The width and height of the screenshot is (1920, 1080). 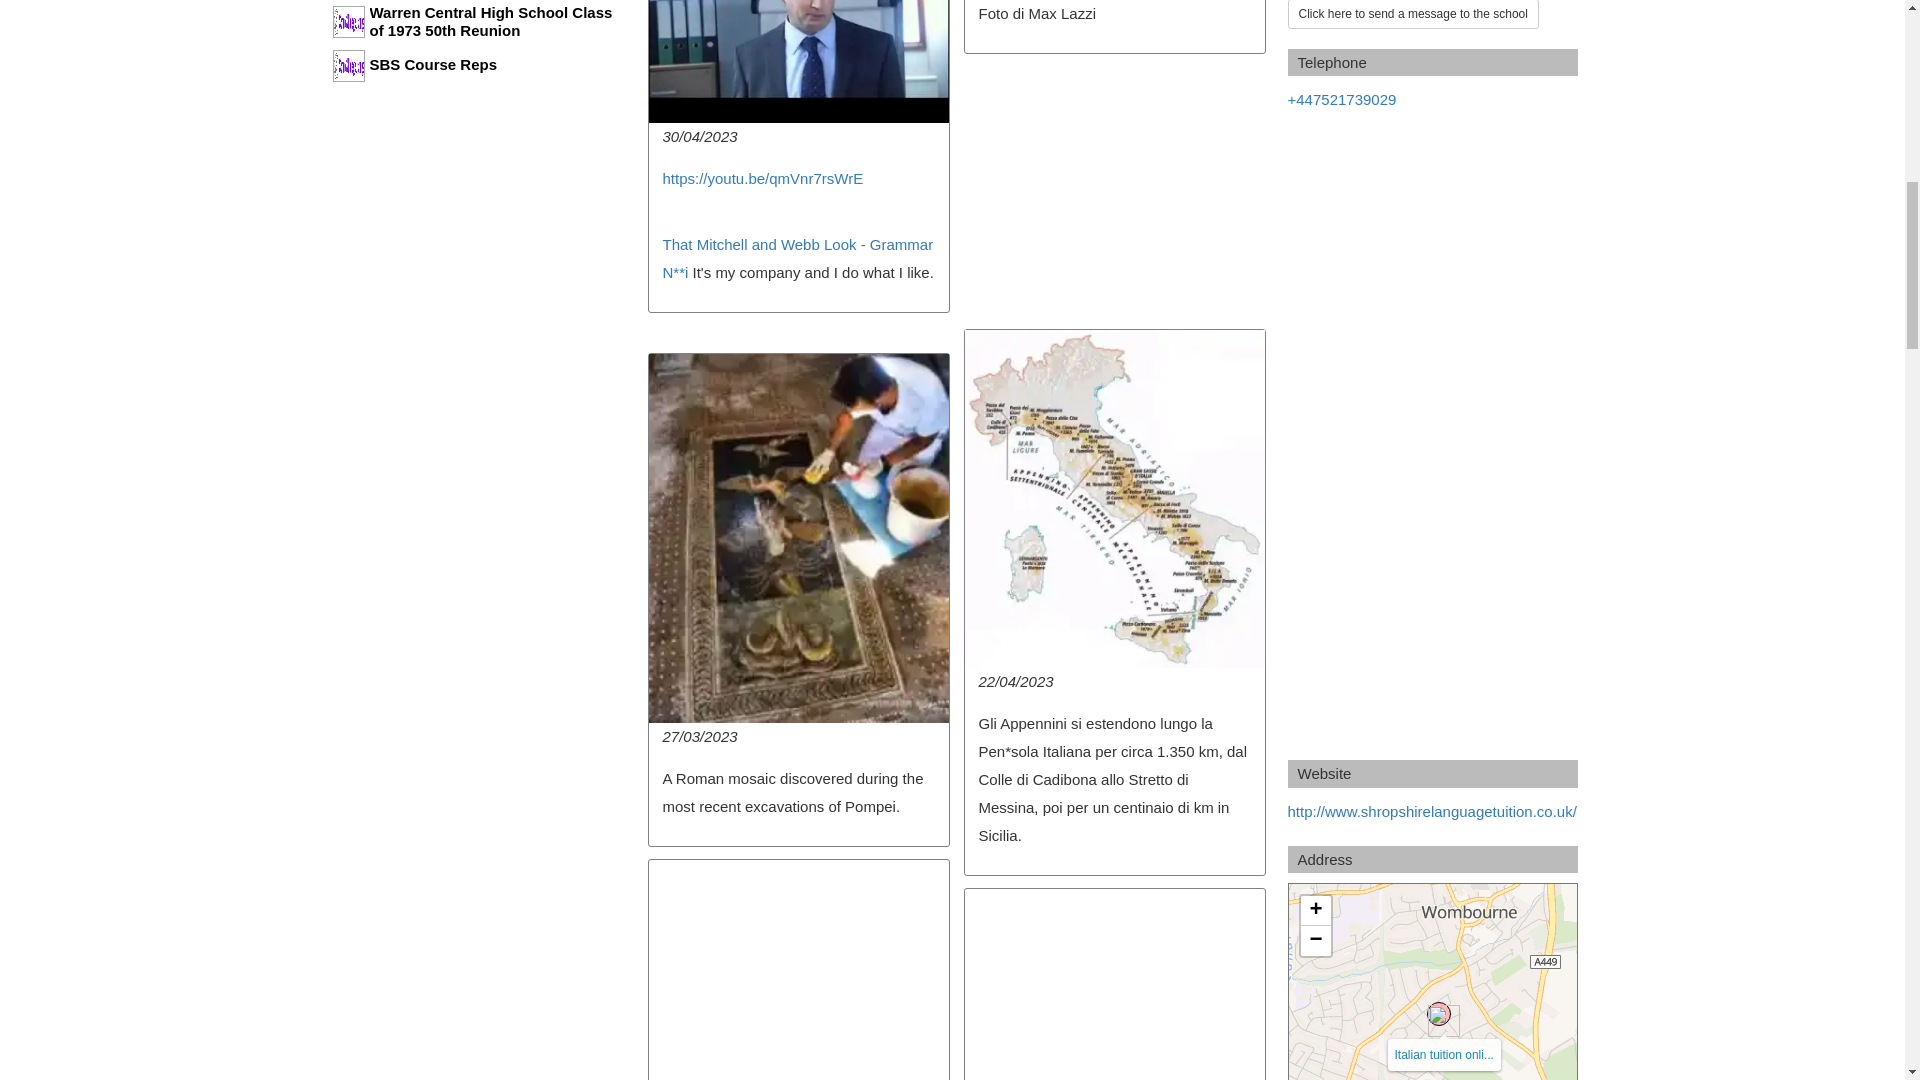 I want to click on Italian tuition onli..., so click(x=1438, y=1014).